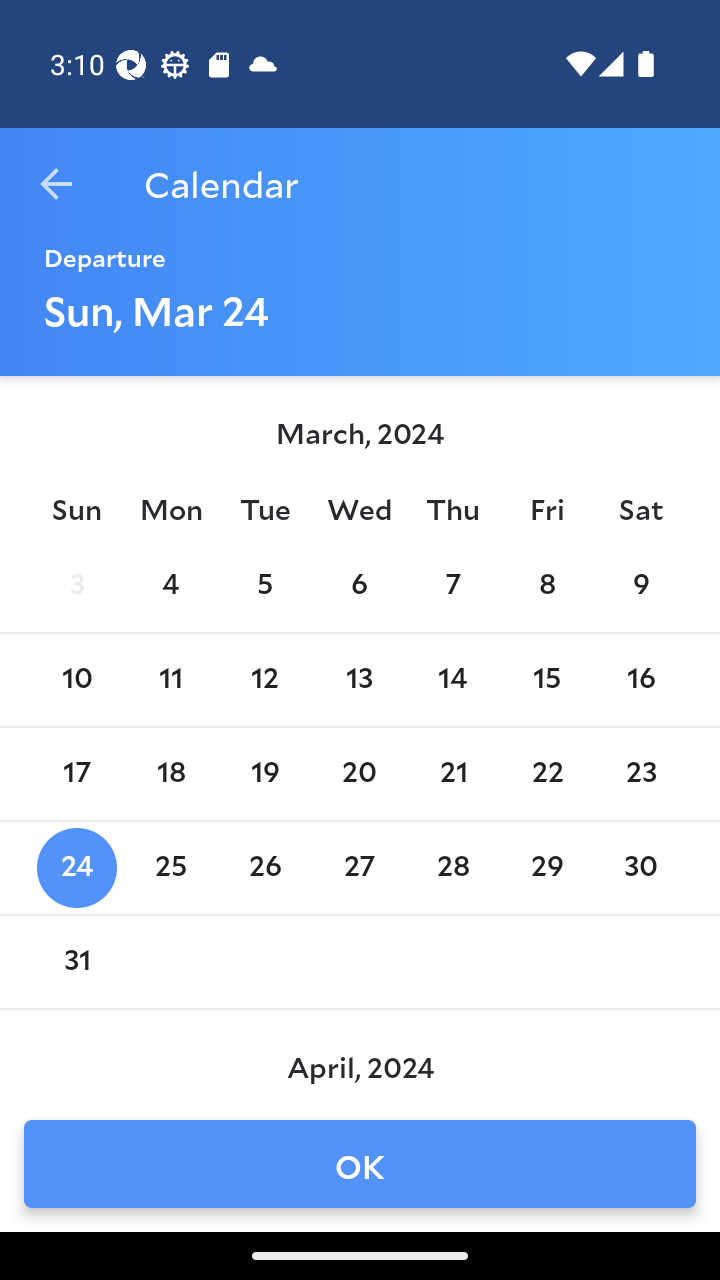 The image size is (720, 1280). I want to click on 24, so click(76, 868).